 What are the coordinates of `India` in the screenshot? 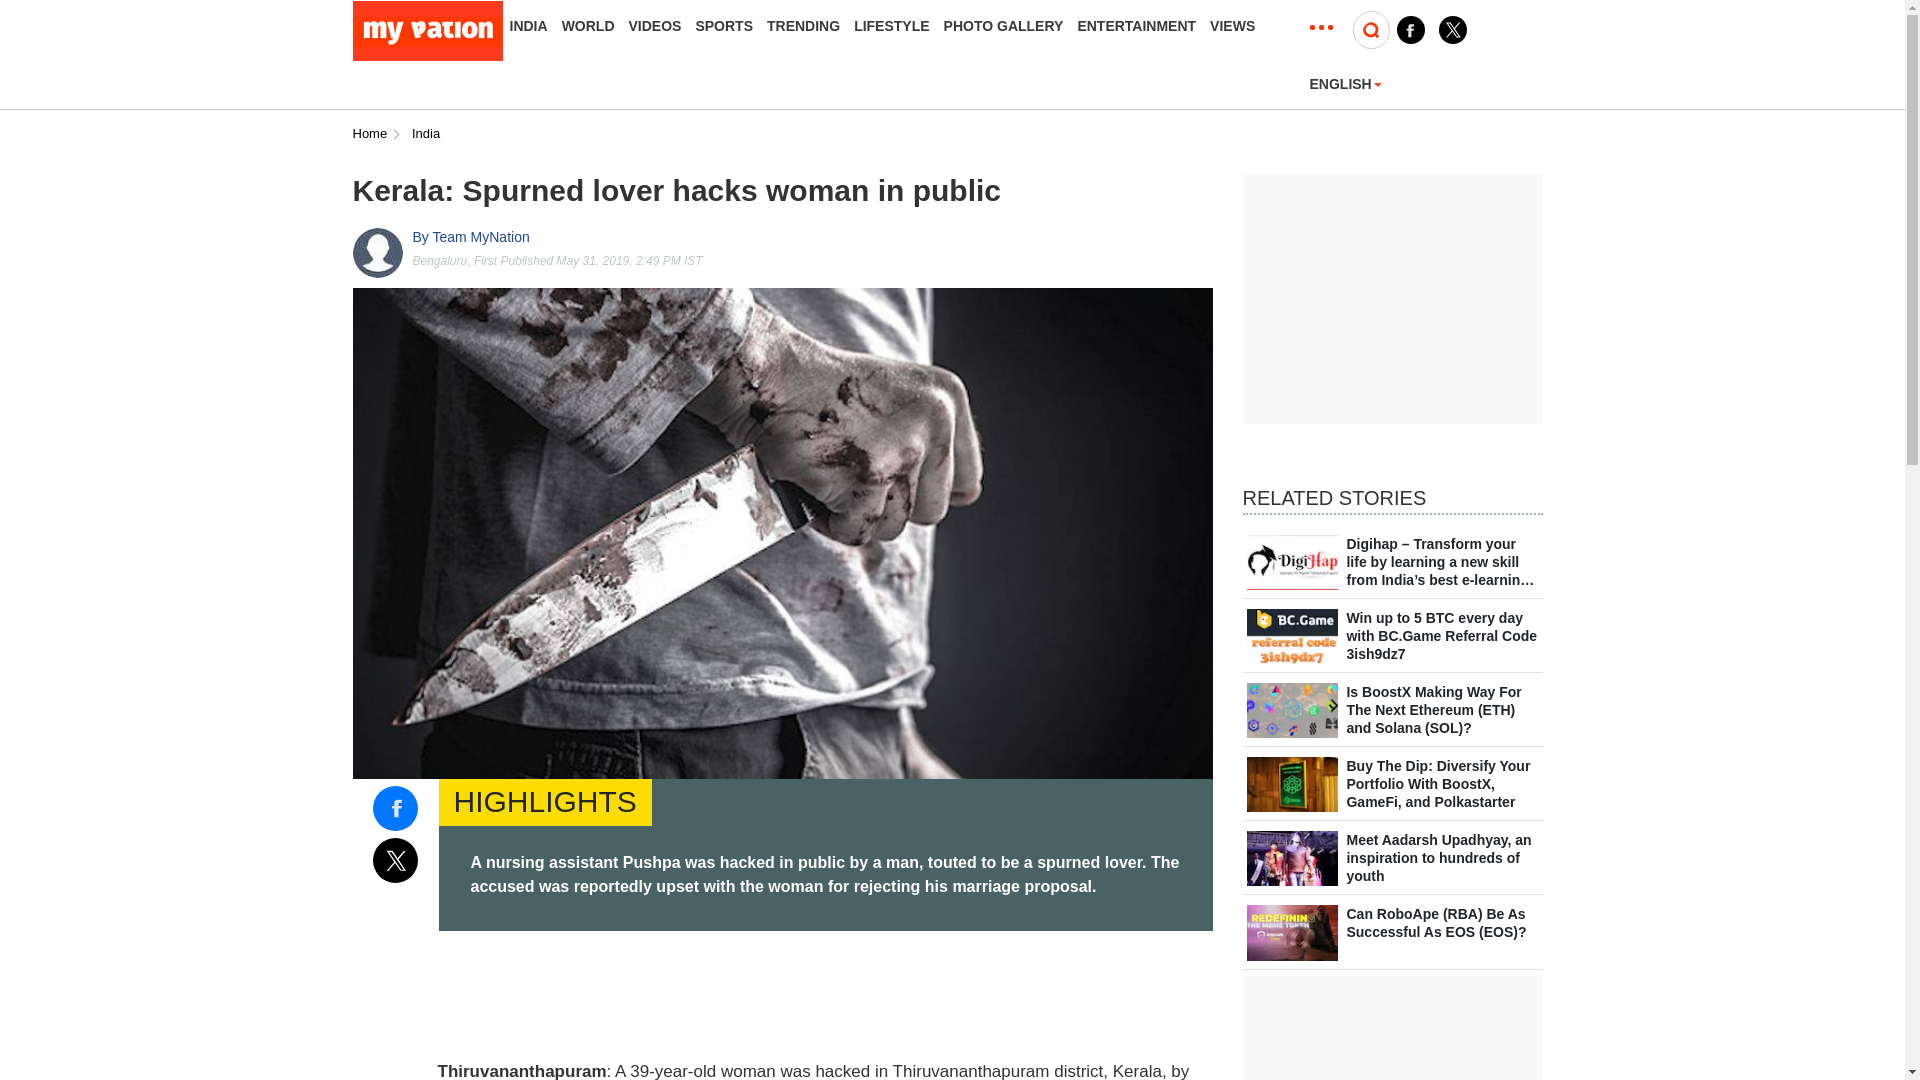 It's located at (528, 26).